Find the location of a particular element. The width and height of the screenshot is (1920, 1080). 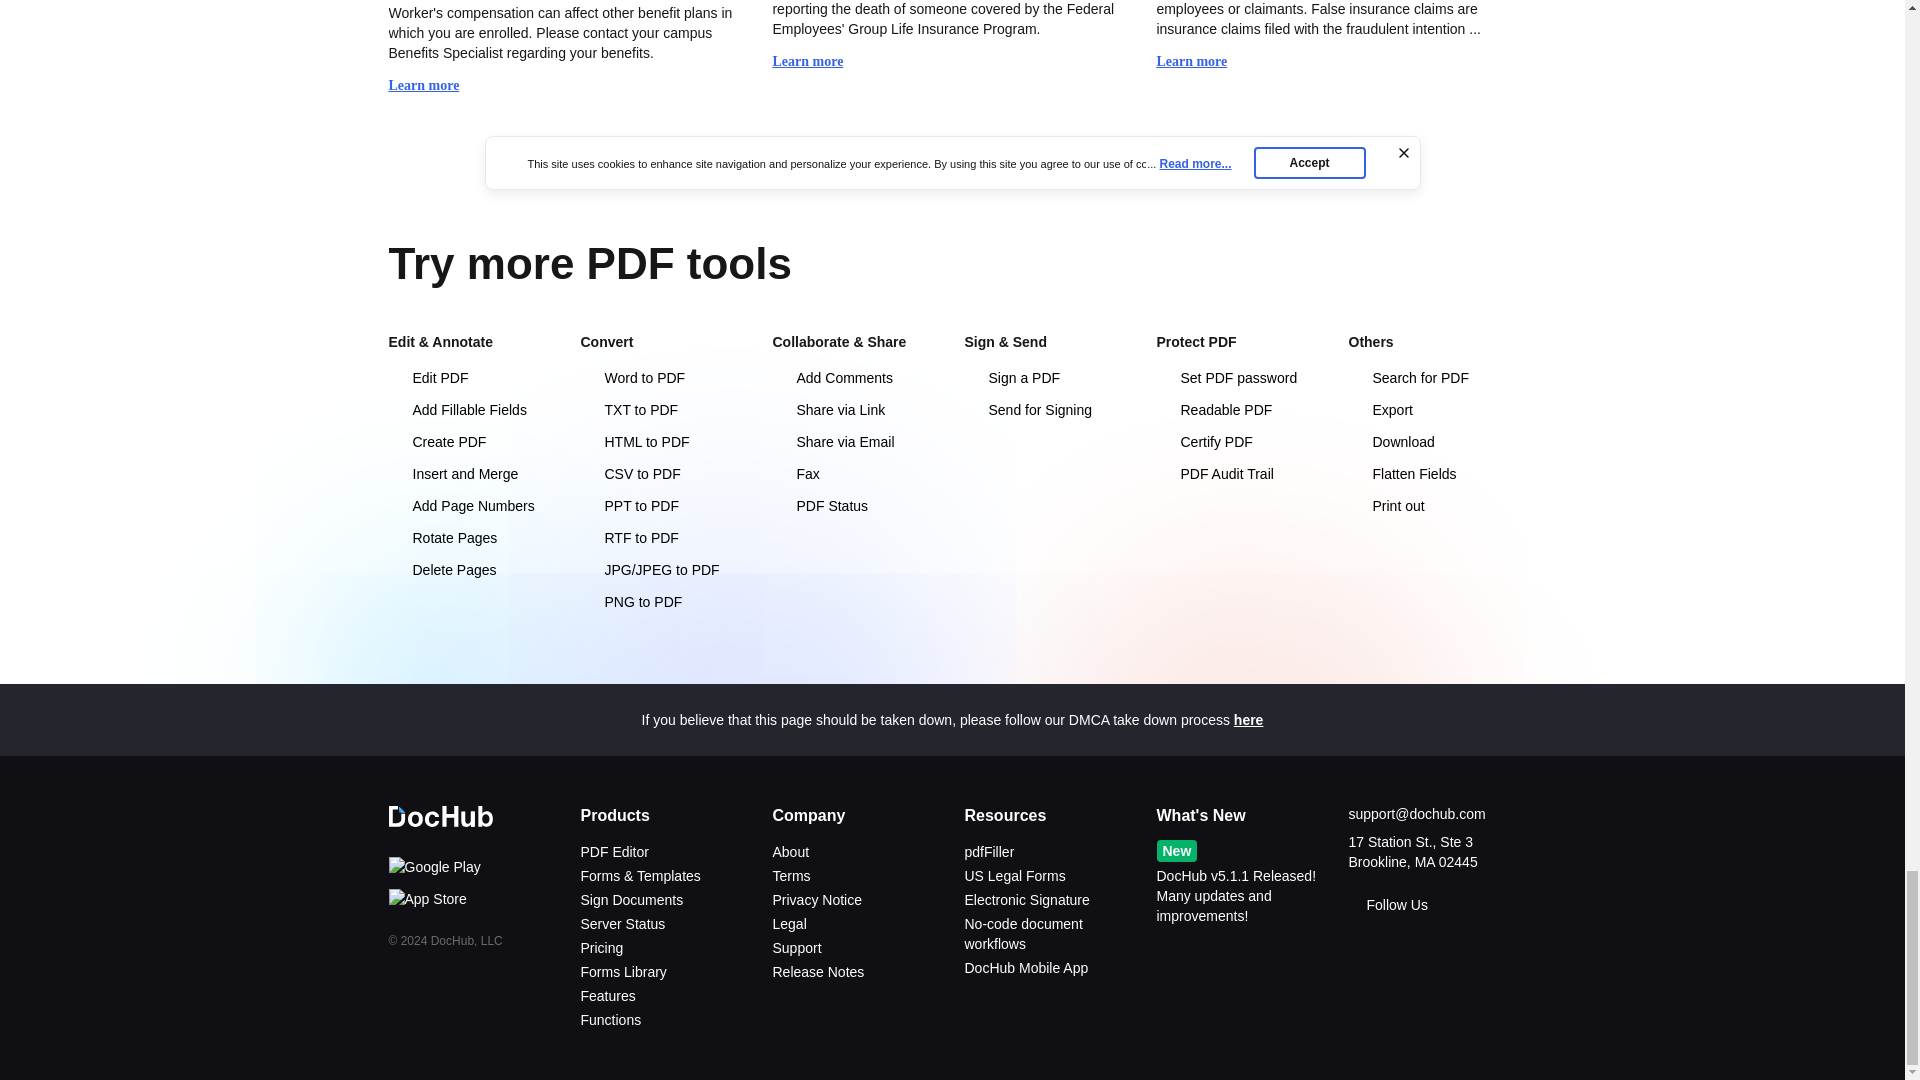

Add Fillable Fields is located at coordinates (472, 410).